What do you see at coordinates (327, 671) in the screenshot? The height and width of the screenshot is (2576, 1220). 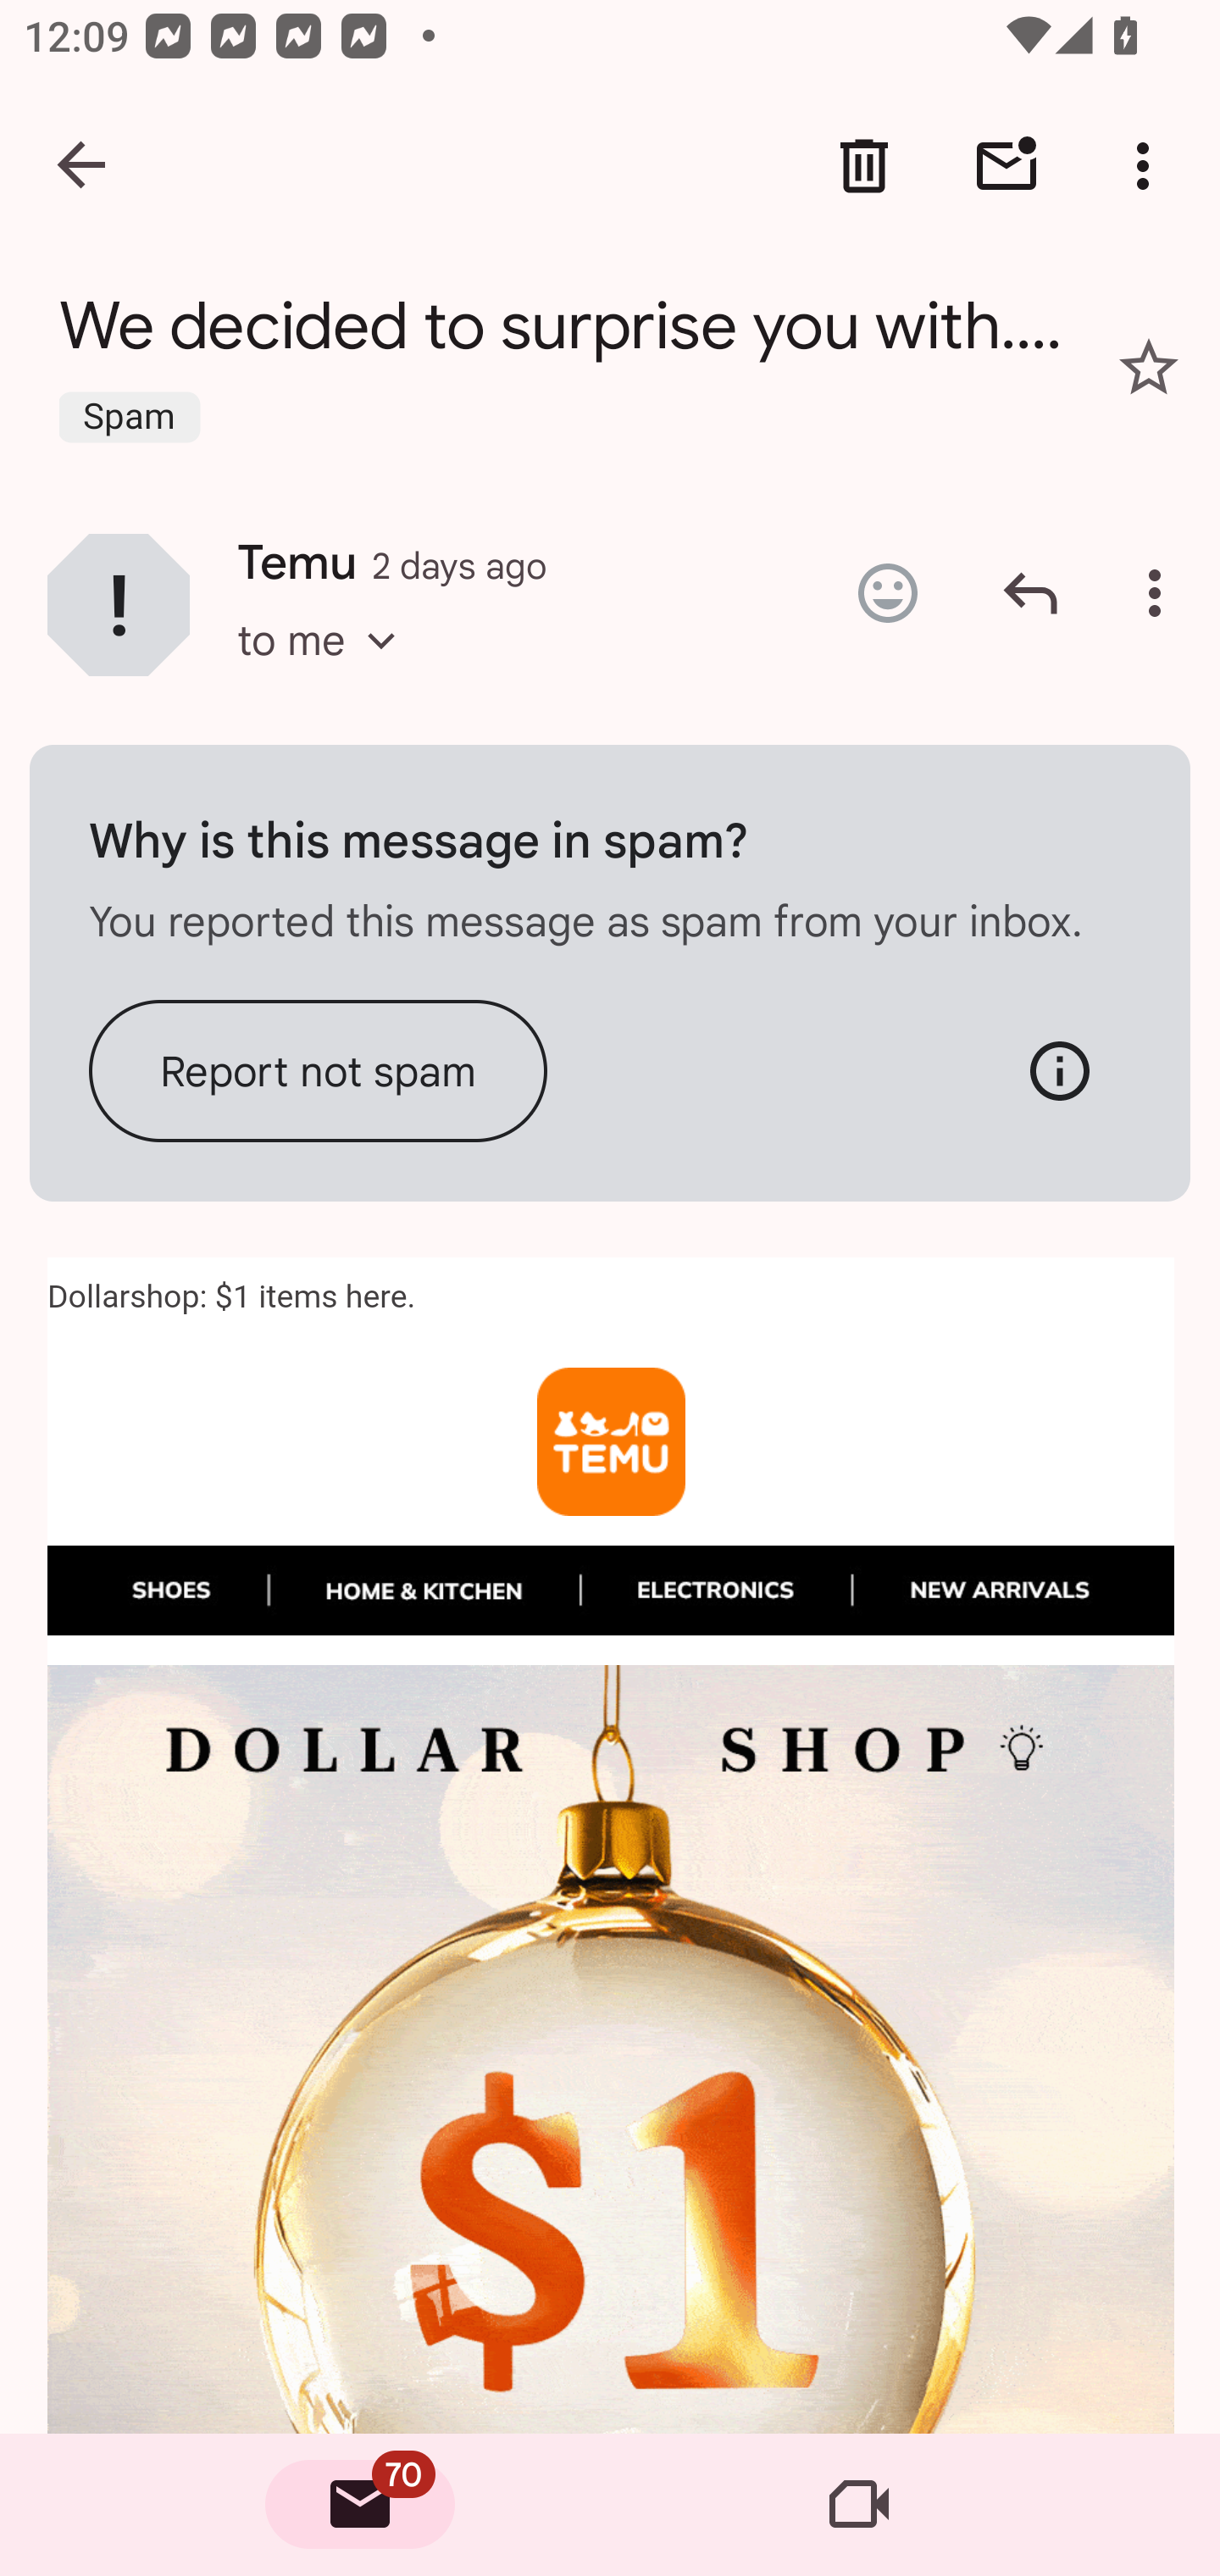 I see `to me` at bounding box center [327, 671].